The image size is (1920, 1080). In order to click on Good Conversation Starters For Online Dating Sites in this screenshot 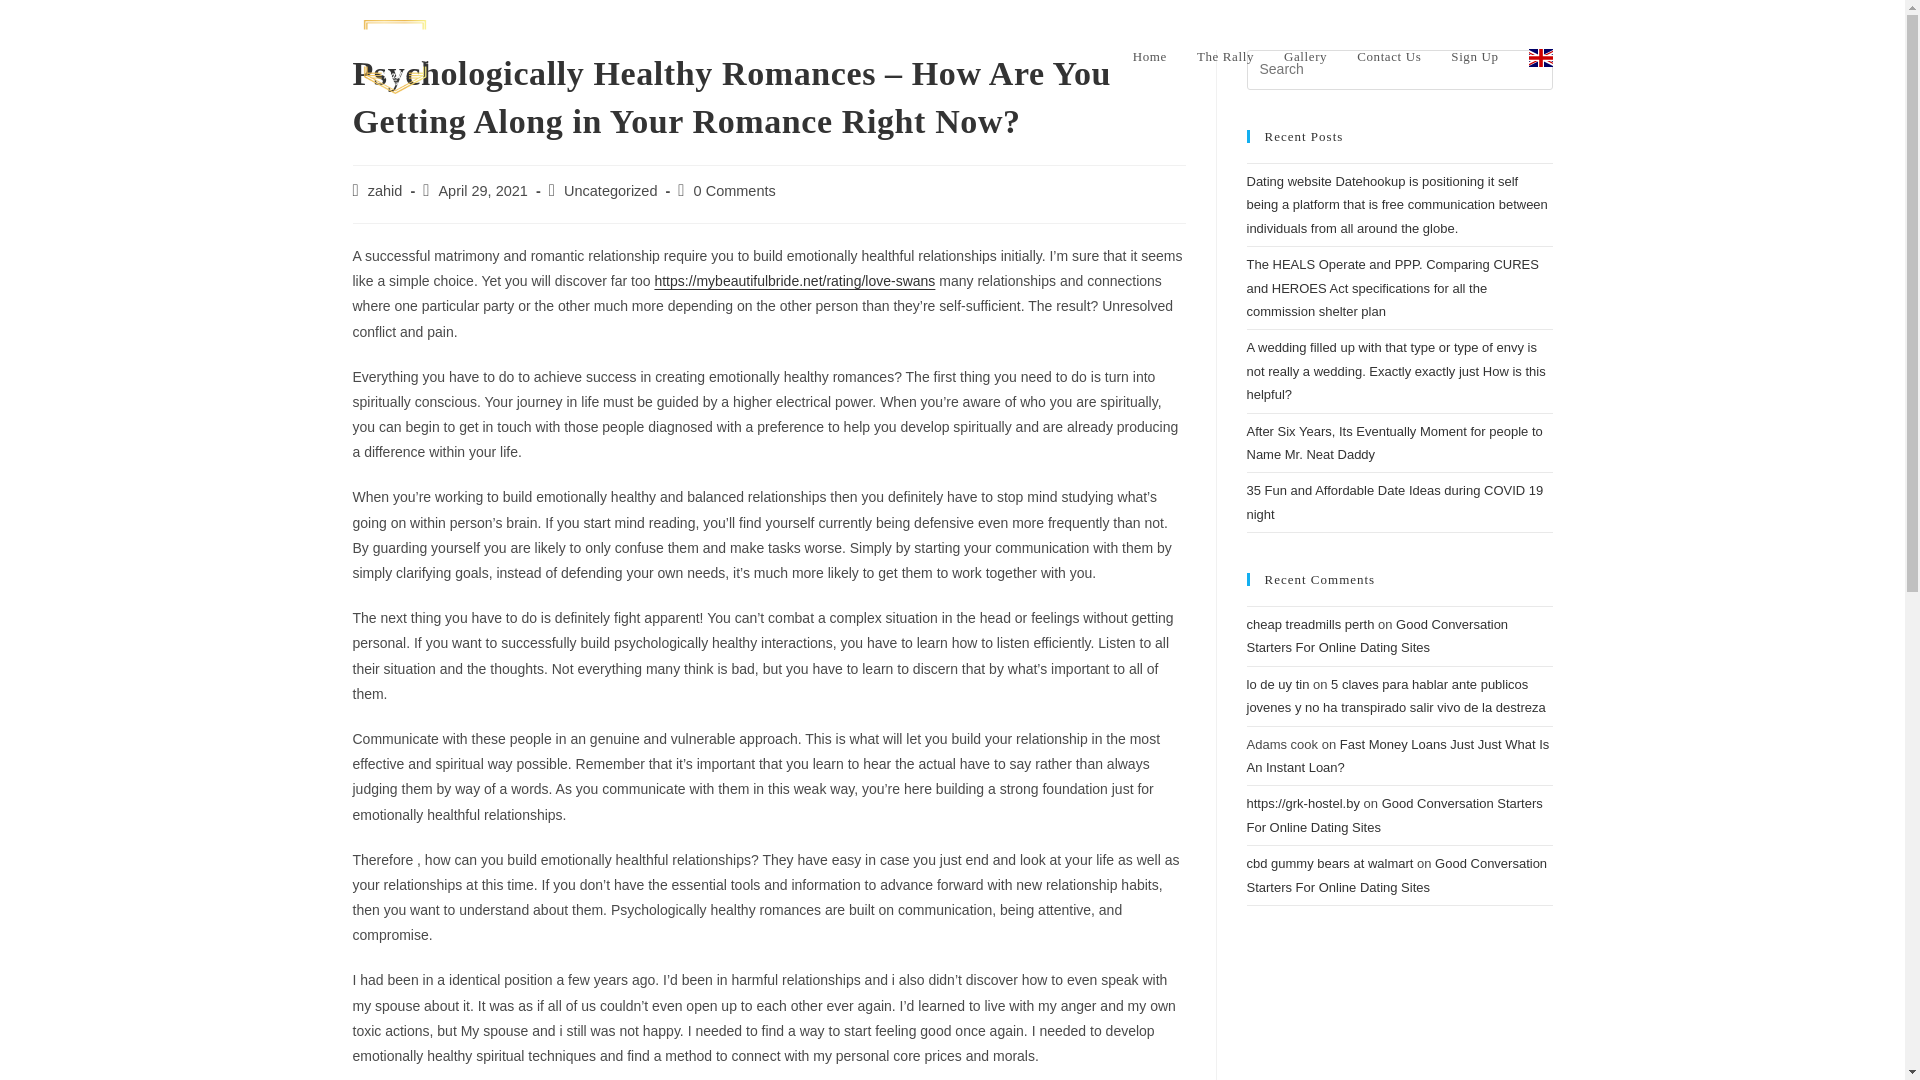, I will do `click(1394, 814)`.